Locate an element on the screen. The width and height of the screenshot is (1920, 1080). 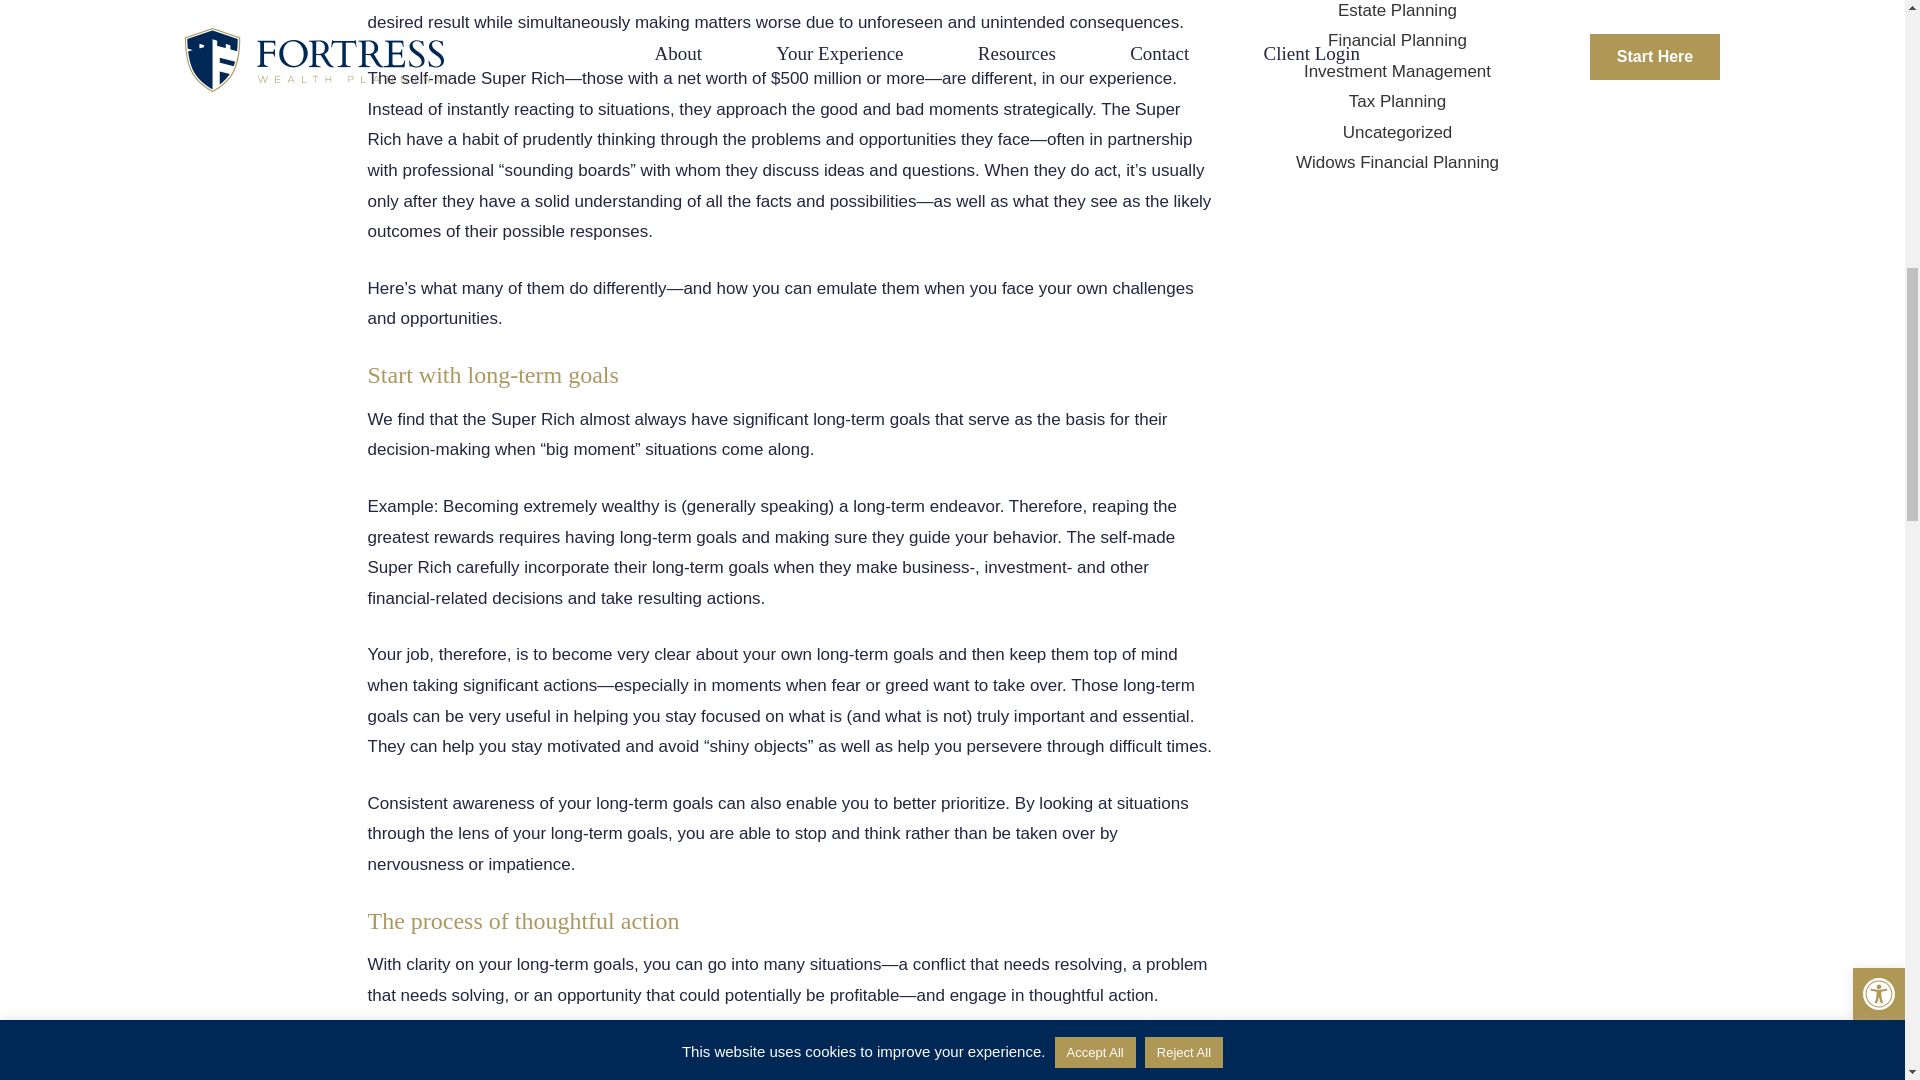
Estate Planning is located at coordinates (1398, 10).